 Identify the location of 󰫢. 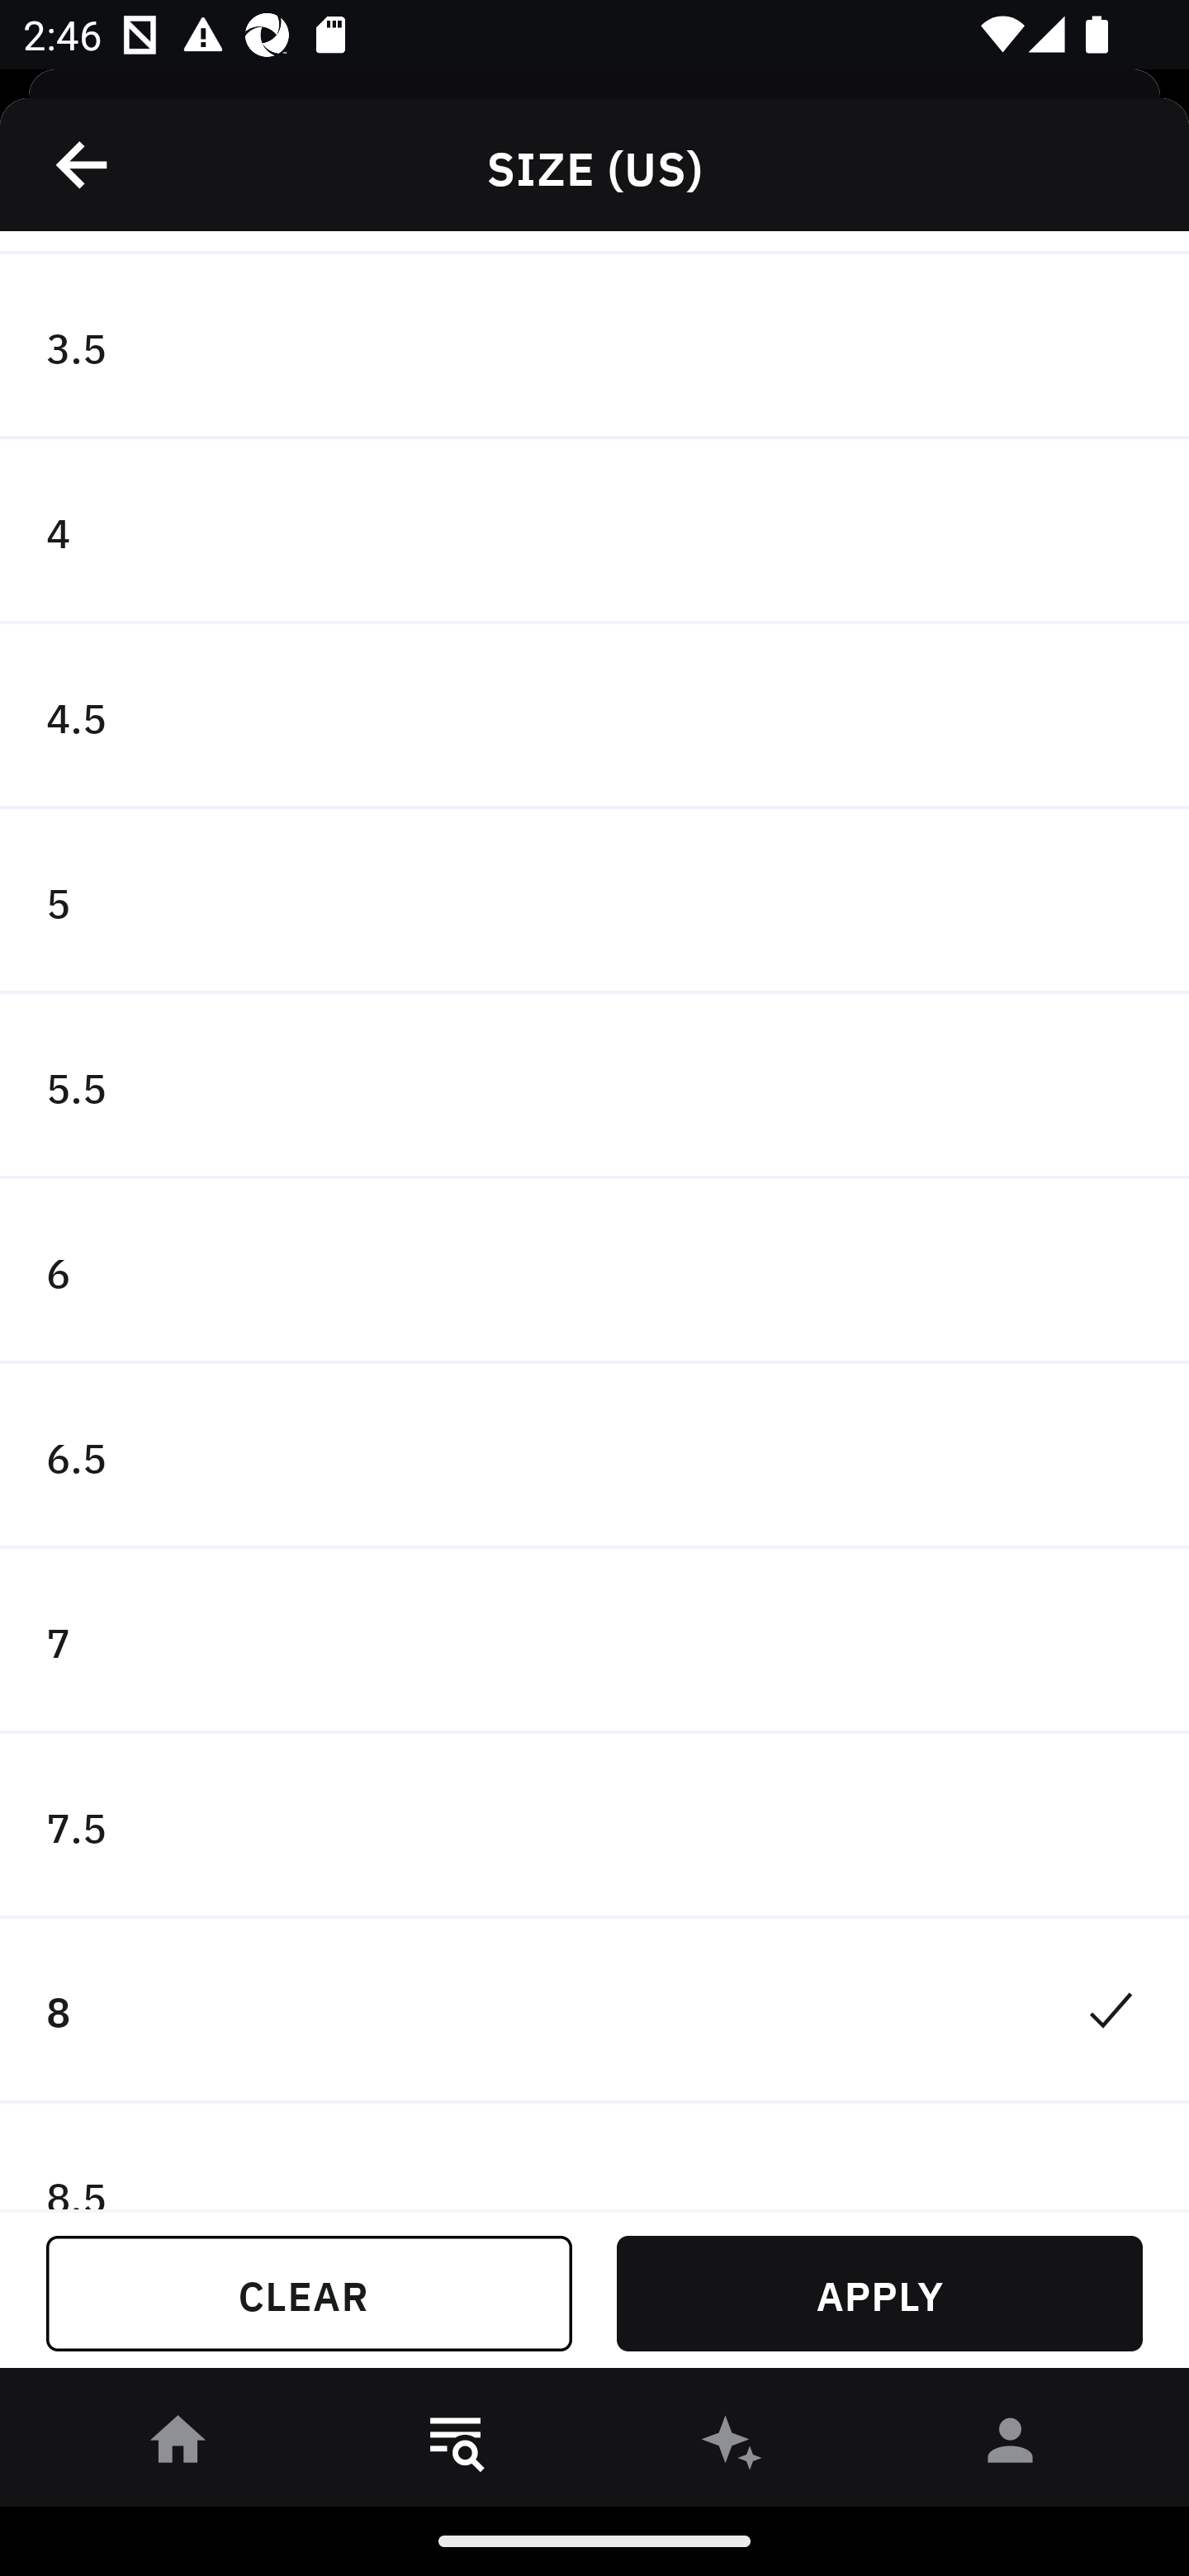
(733, 2446).